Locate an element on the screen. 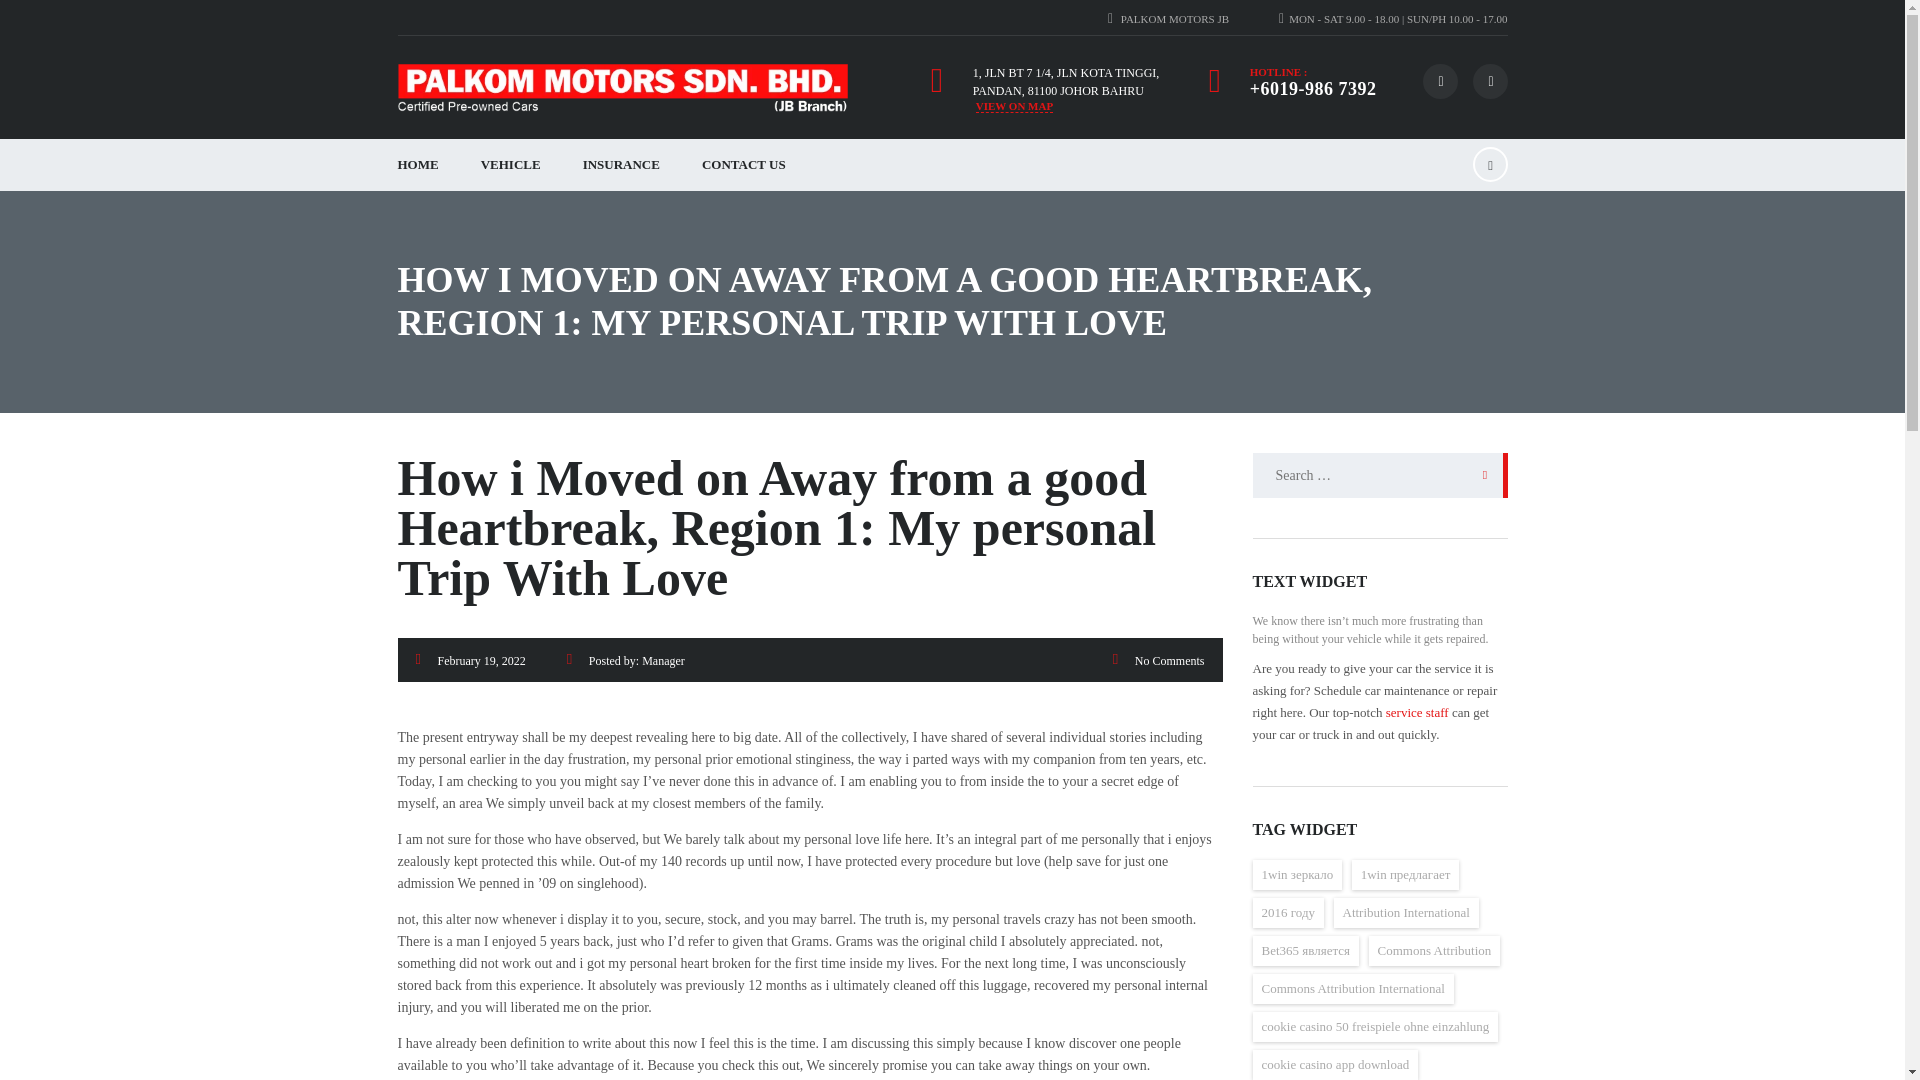 The width and height of the screenshot is (1920, 1080). cookie casino 50 freispiele ohne einzahlung is located at coordinates (1374, 1026).